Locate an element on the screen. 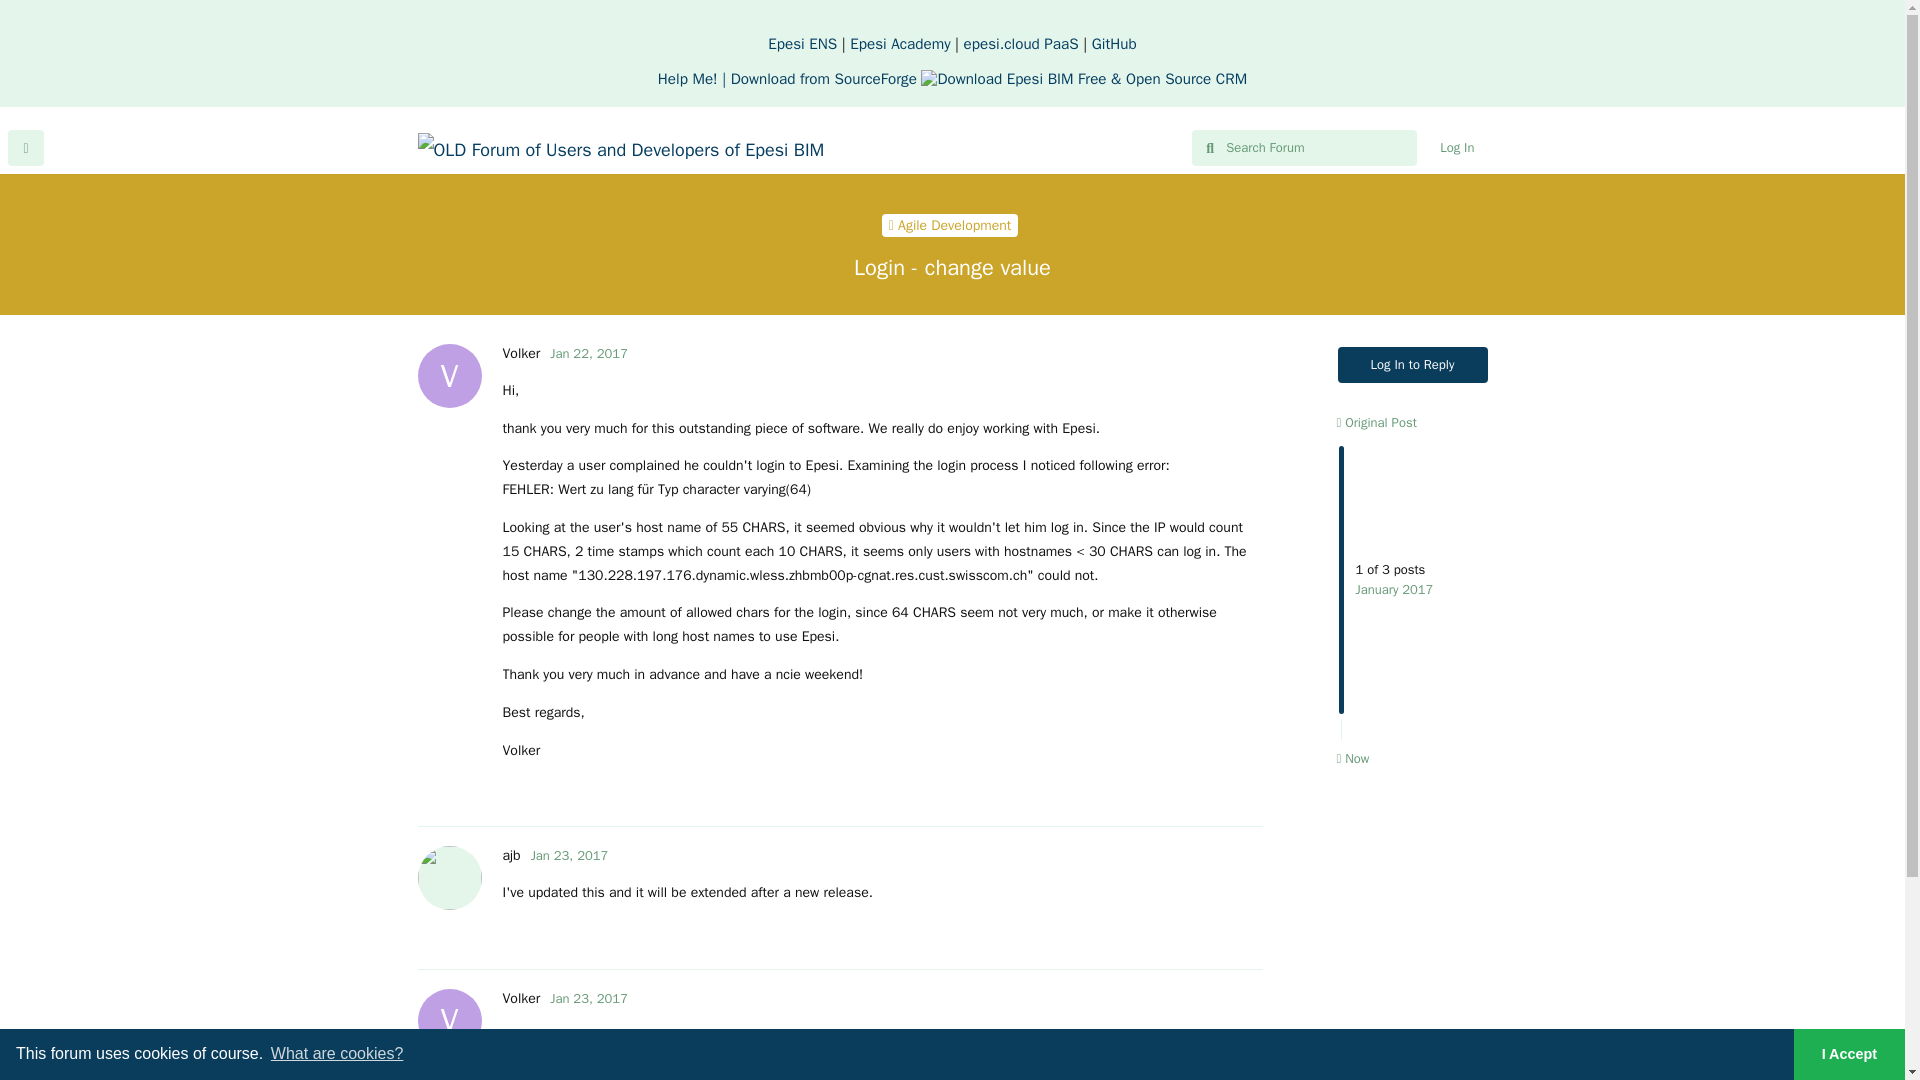  Sunday, January 22, 2017 4:15 AM is located at coordinates (588, 352).